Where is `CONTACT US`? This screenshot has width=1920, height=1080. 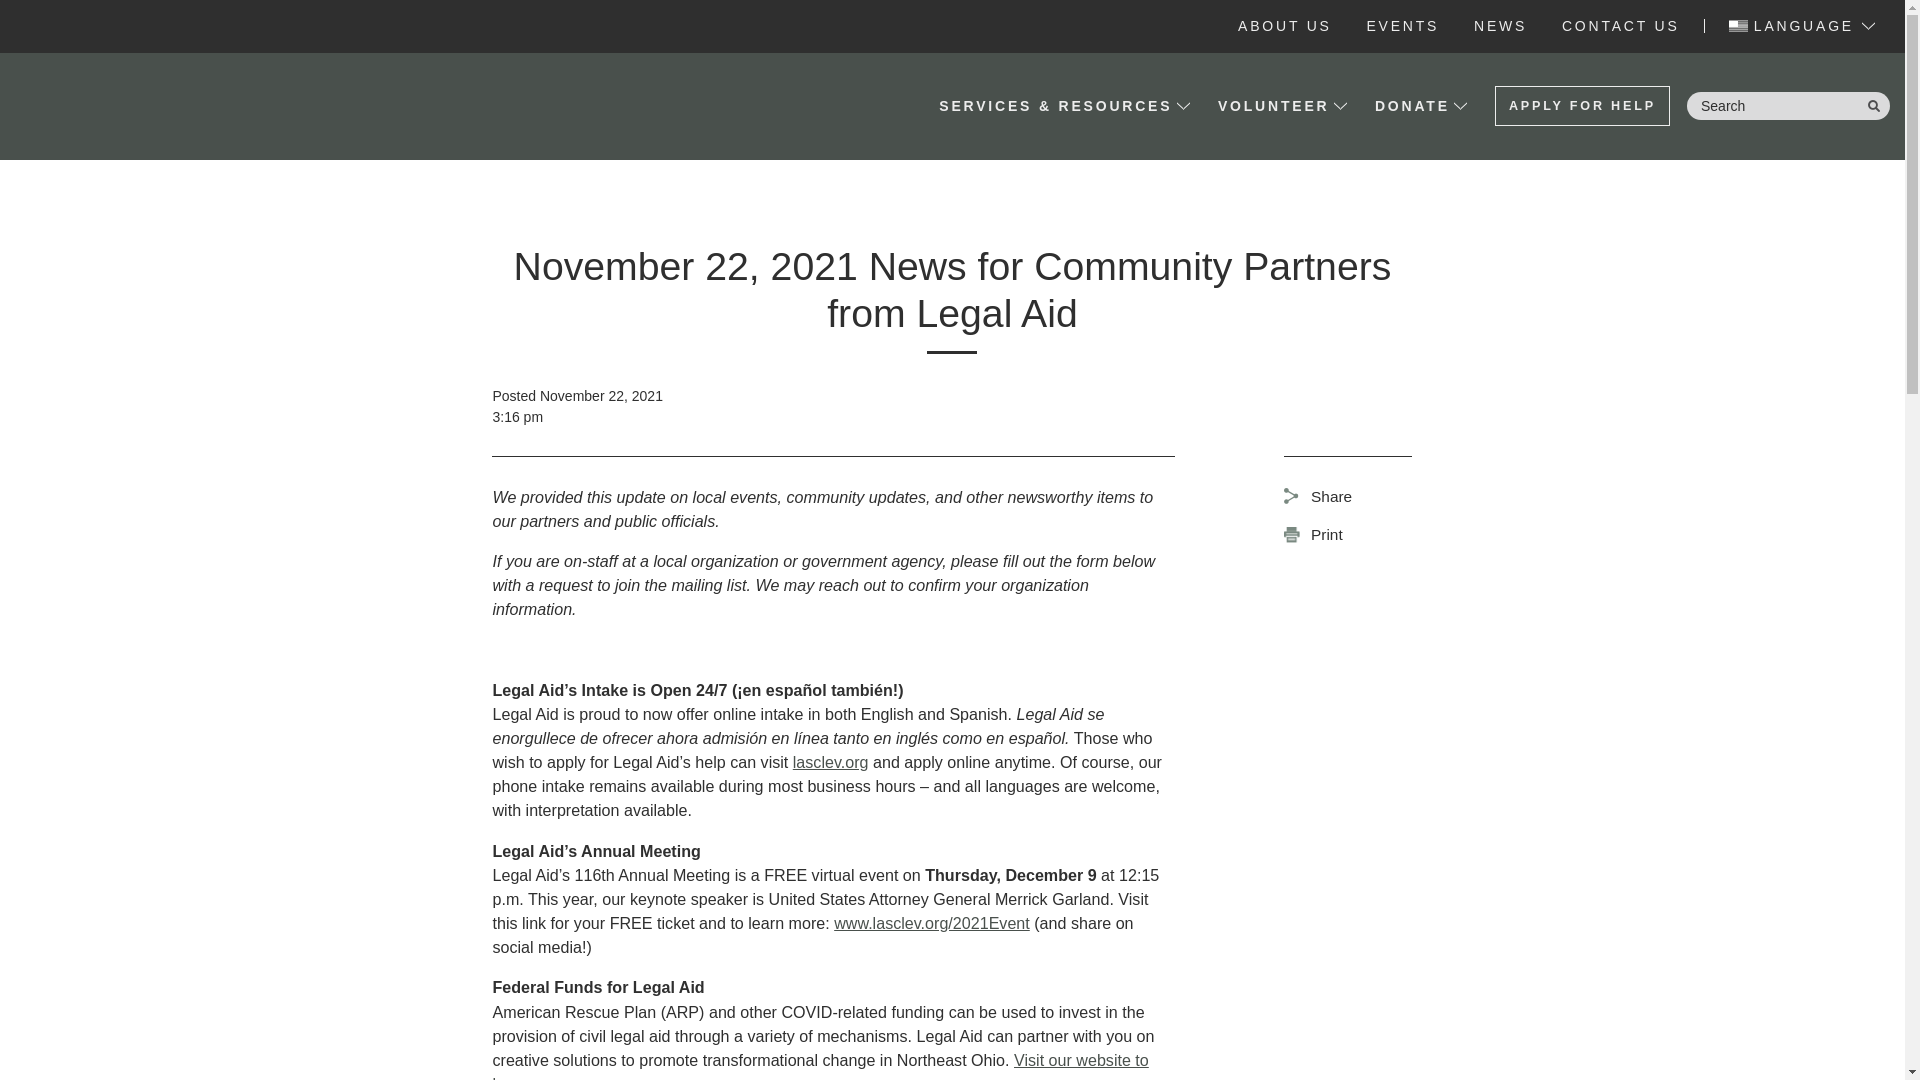
CONTACT US is located at coordinates (1621, 26).